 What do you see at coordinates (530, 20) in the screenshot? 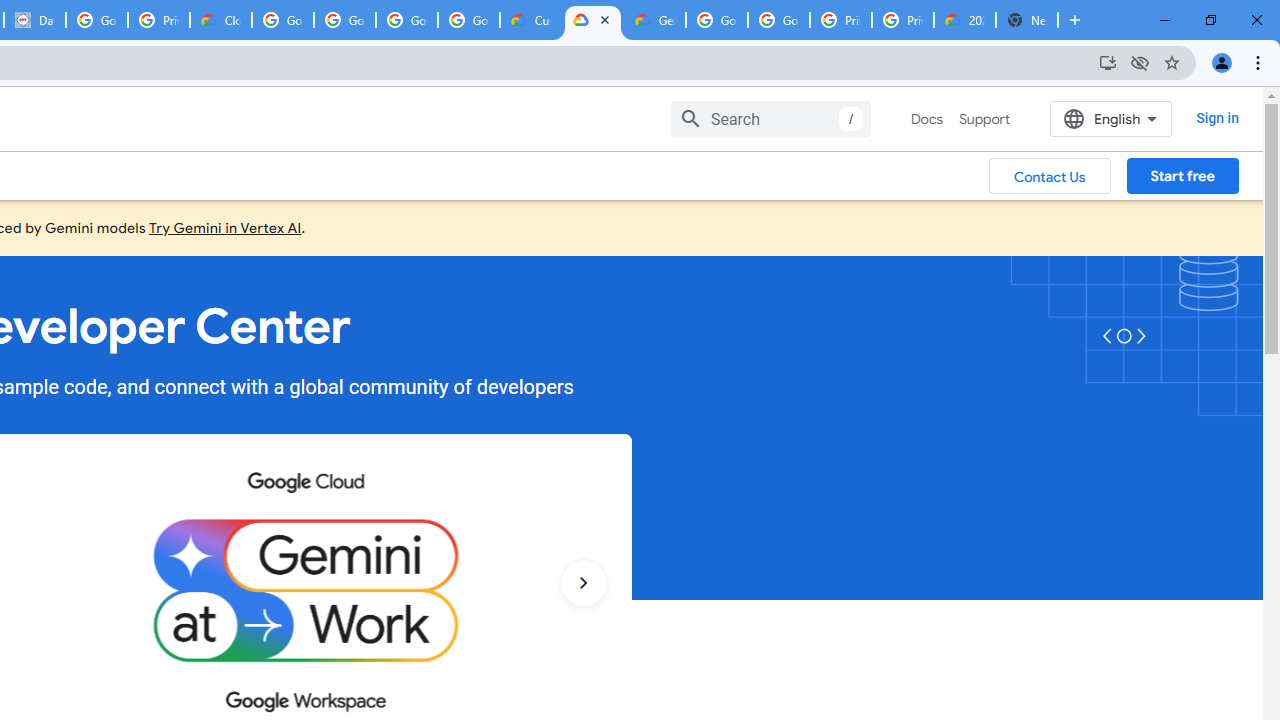
I see `Customer Care | Google Cloud` at bounding box center [530, 20].